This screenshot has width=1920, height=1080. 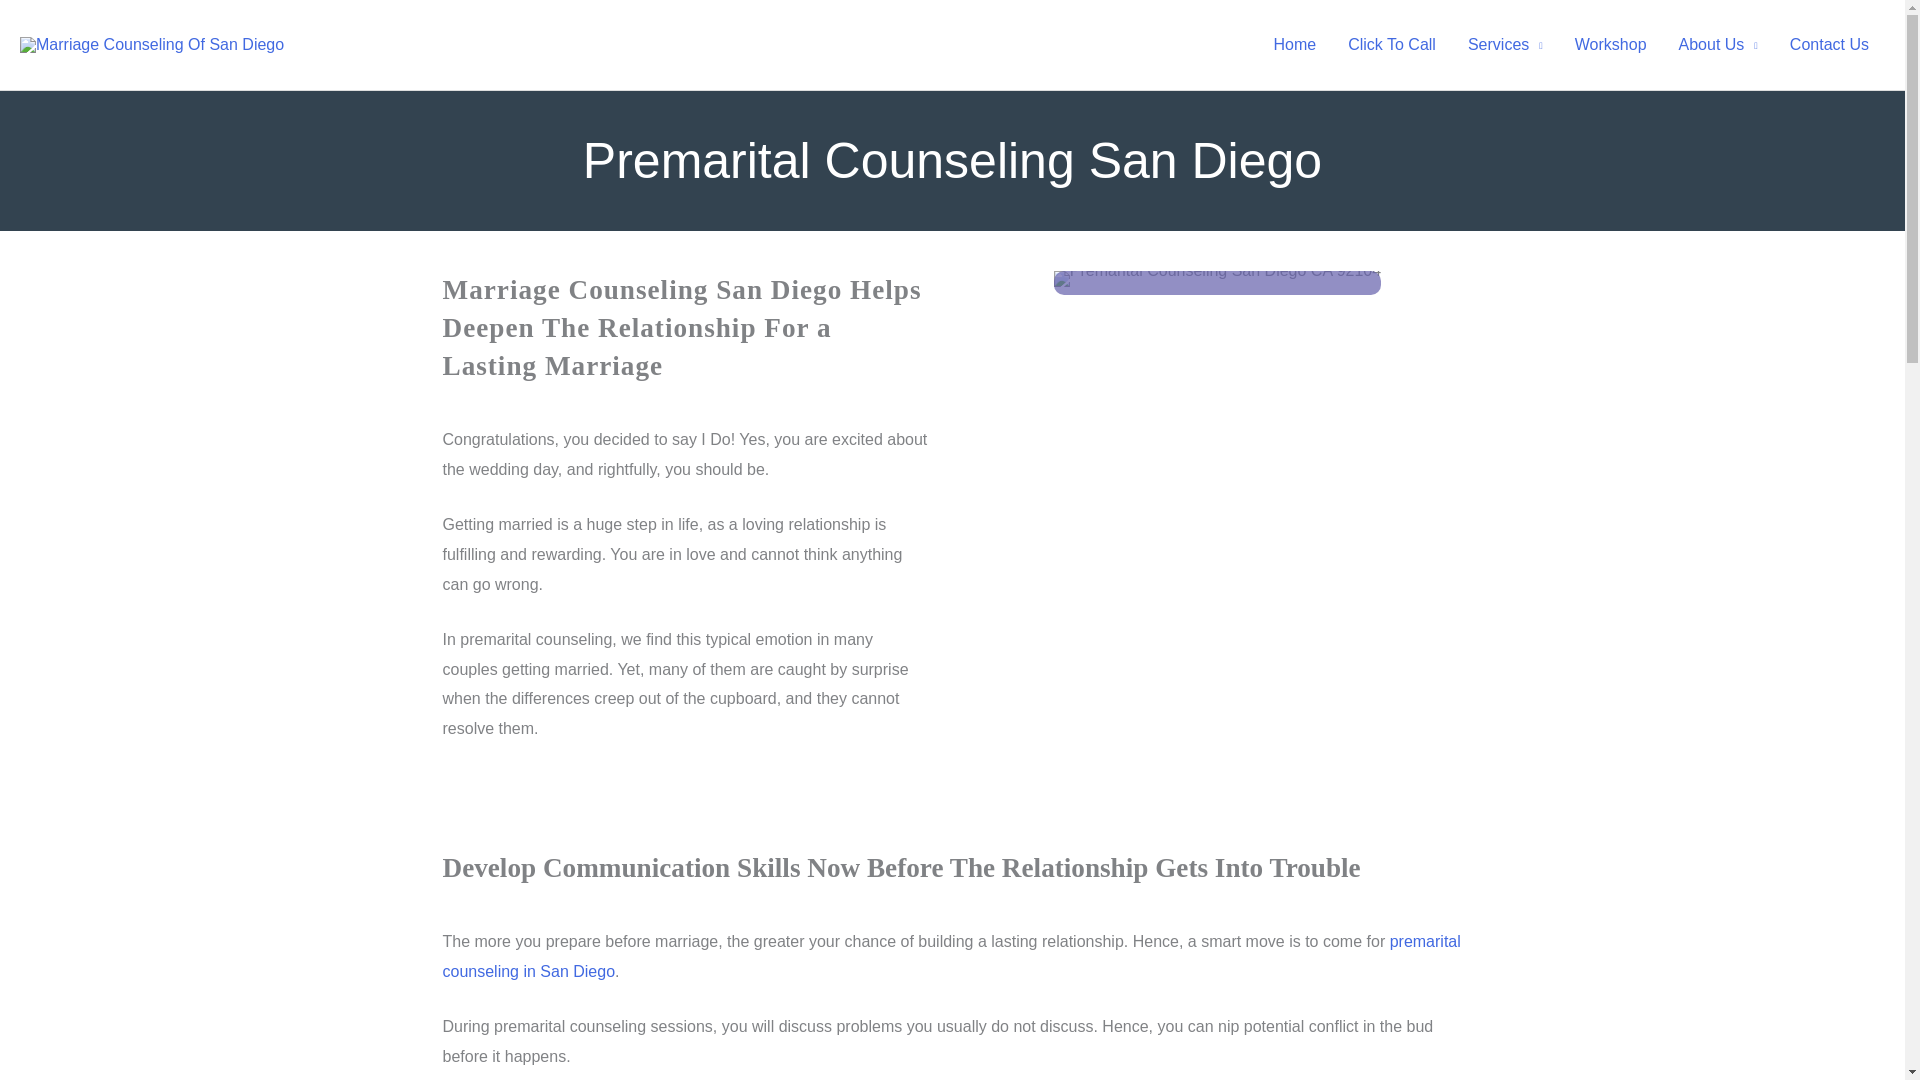 I want to click on premarital counseling in San Diego, so click(x=950, y=956).